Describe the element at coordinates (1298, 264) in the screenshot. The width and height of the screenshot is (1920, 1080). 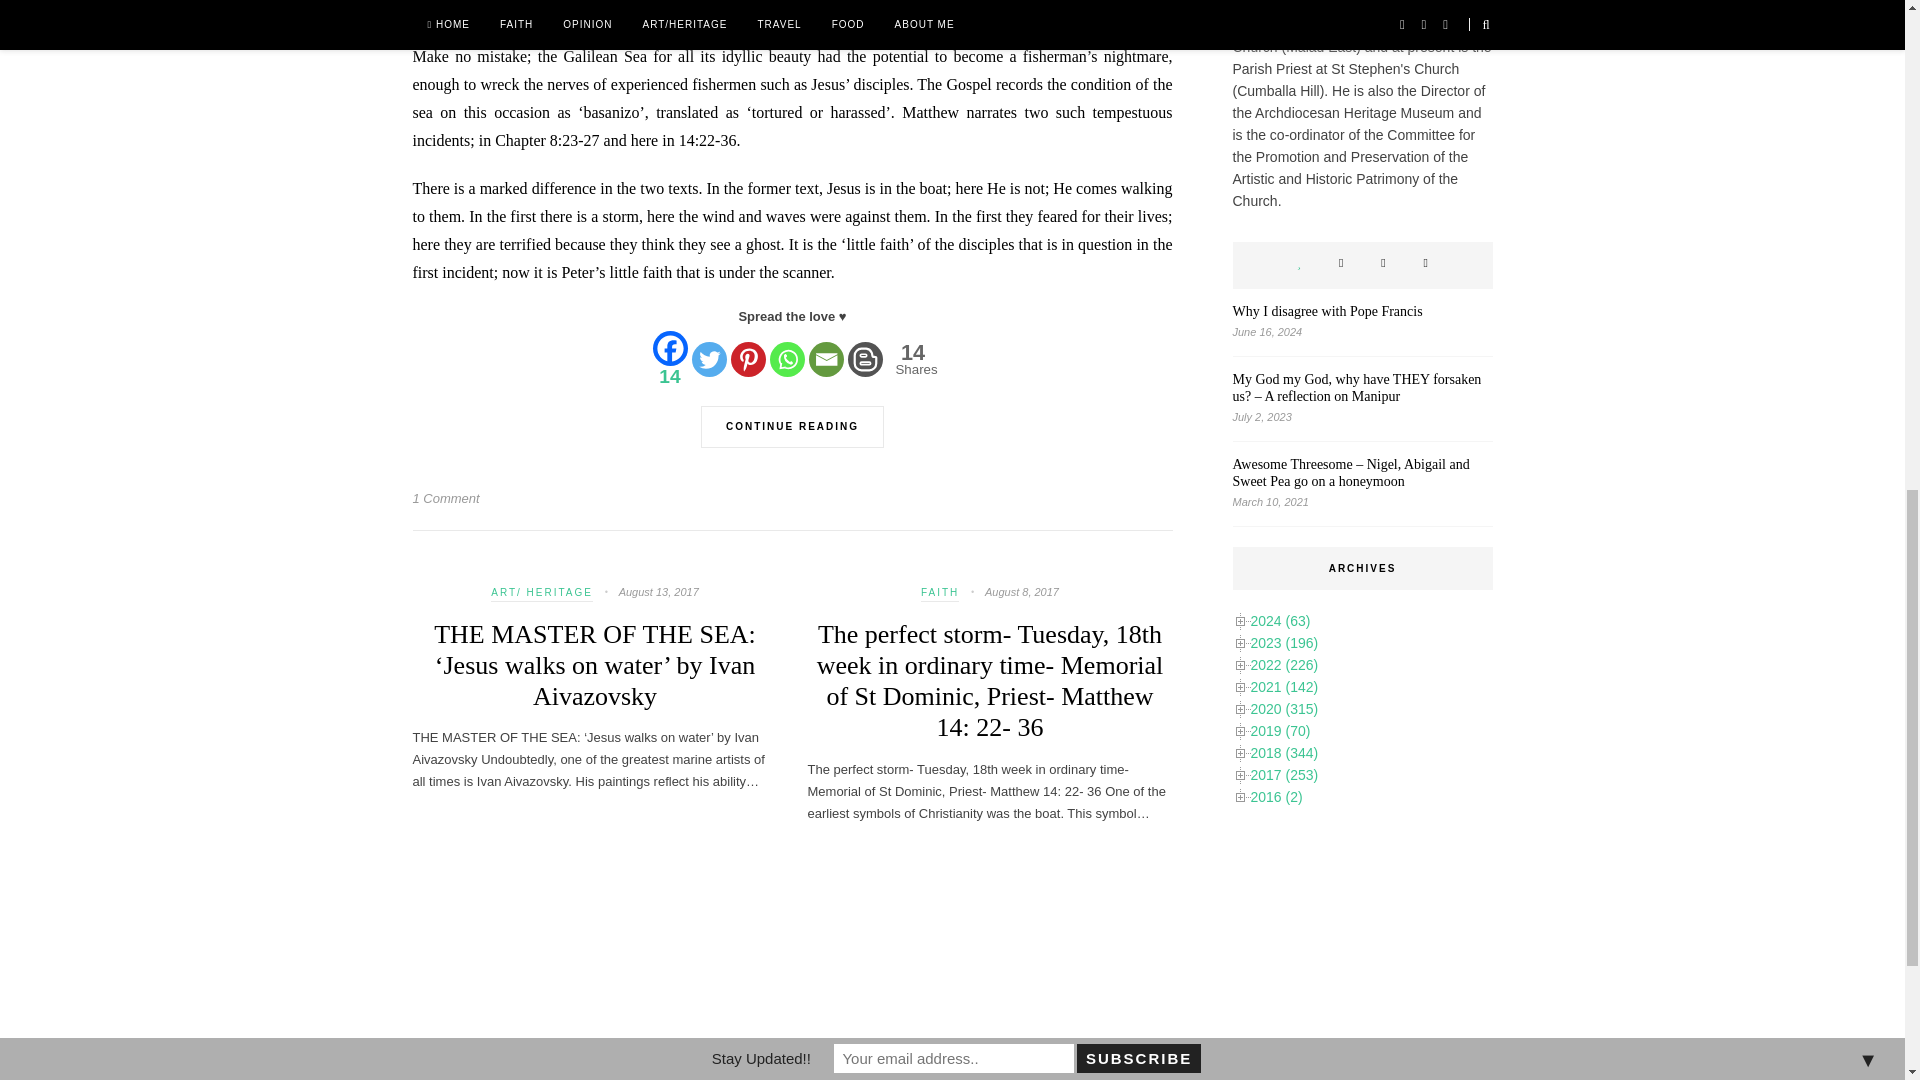
I see `CONTINUE READING` at that location.